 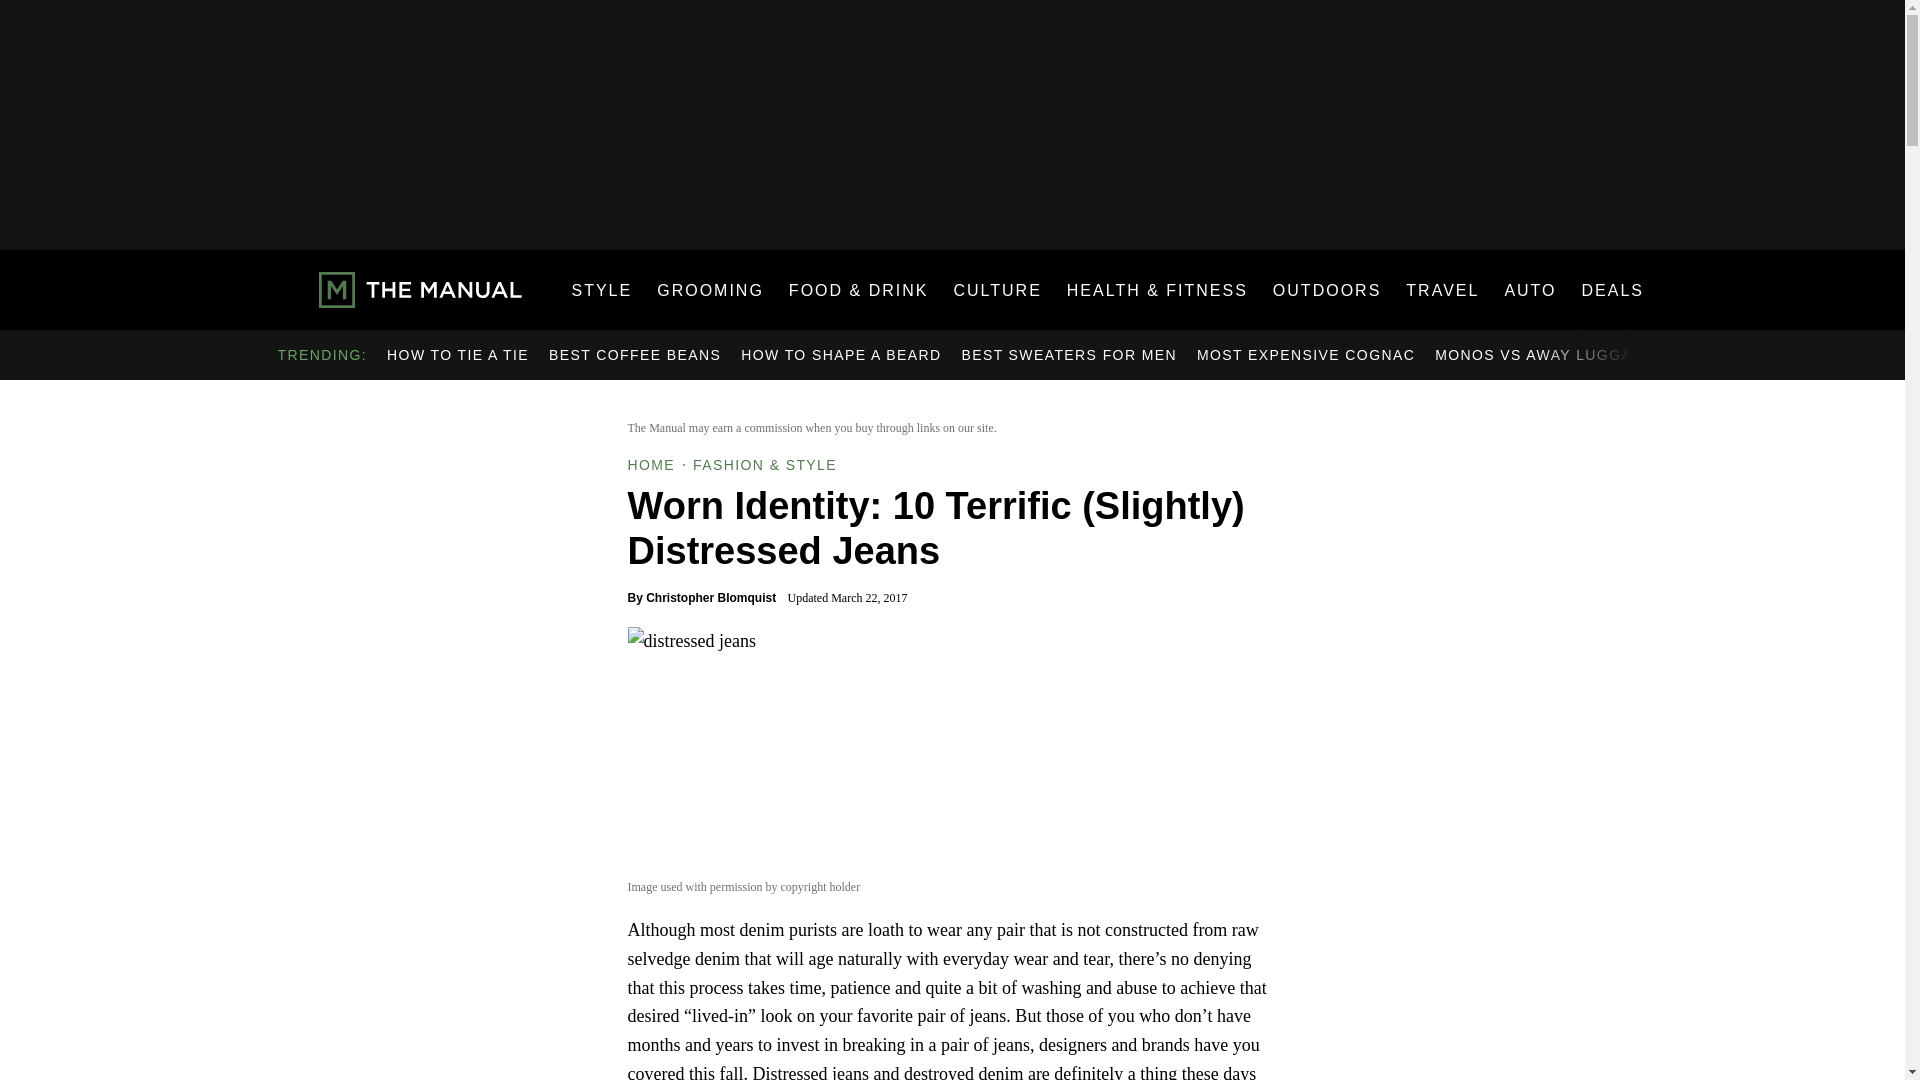 I want to click on CULTURE, so click(x=996, y=290).